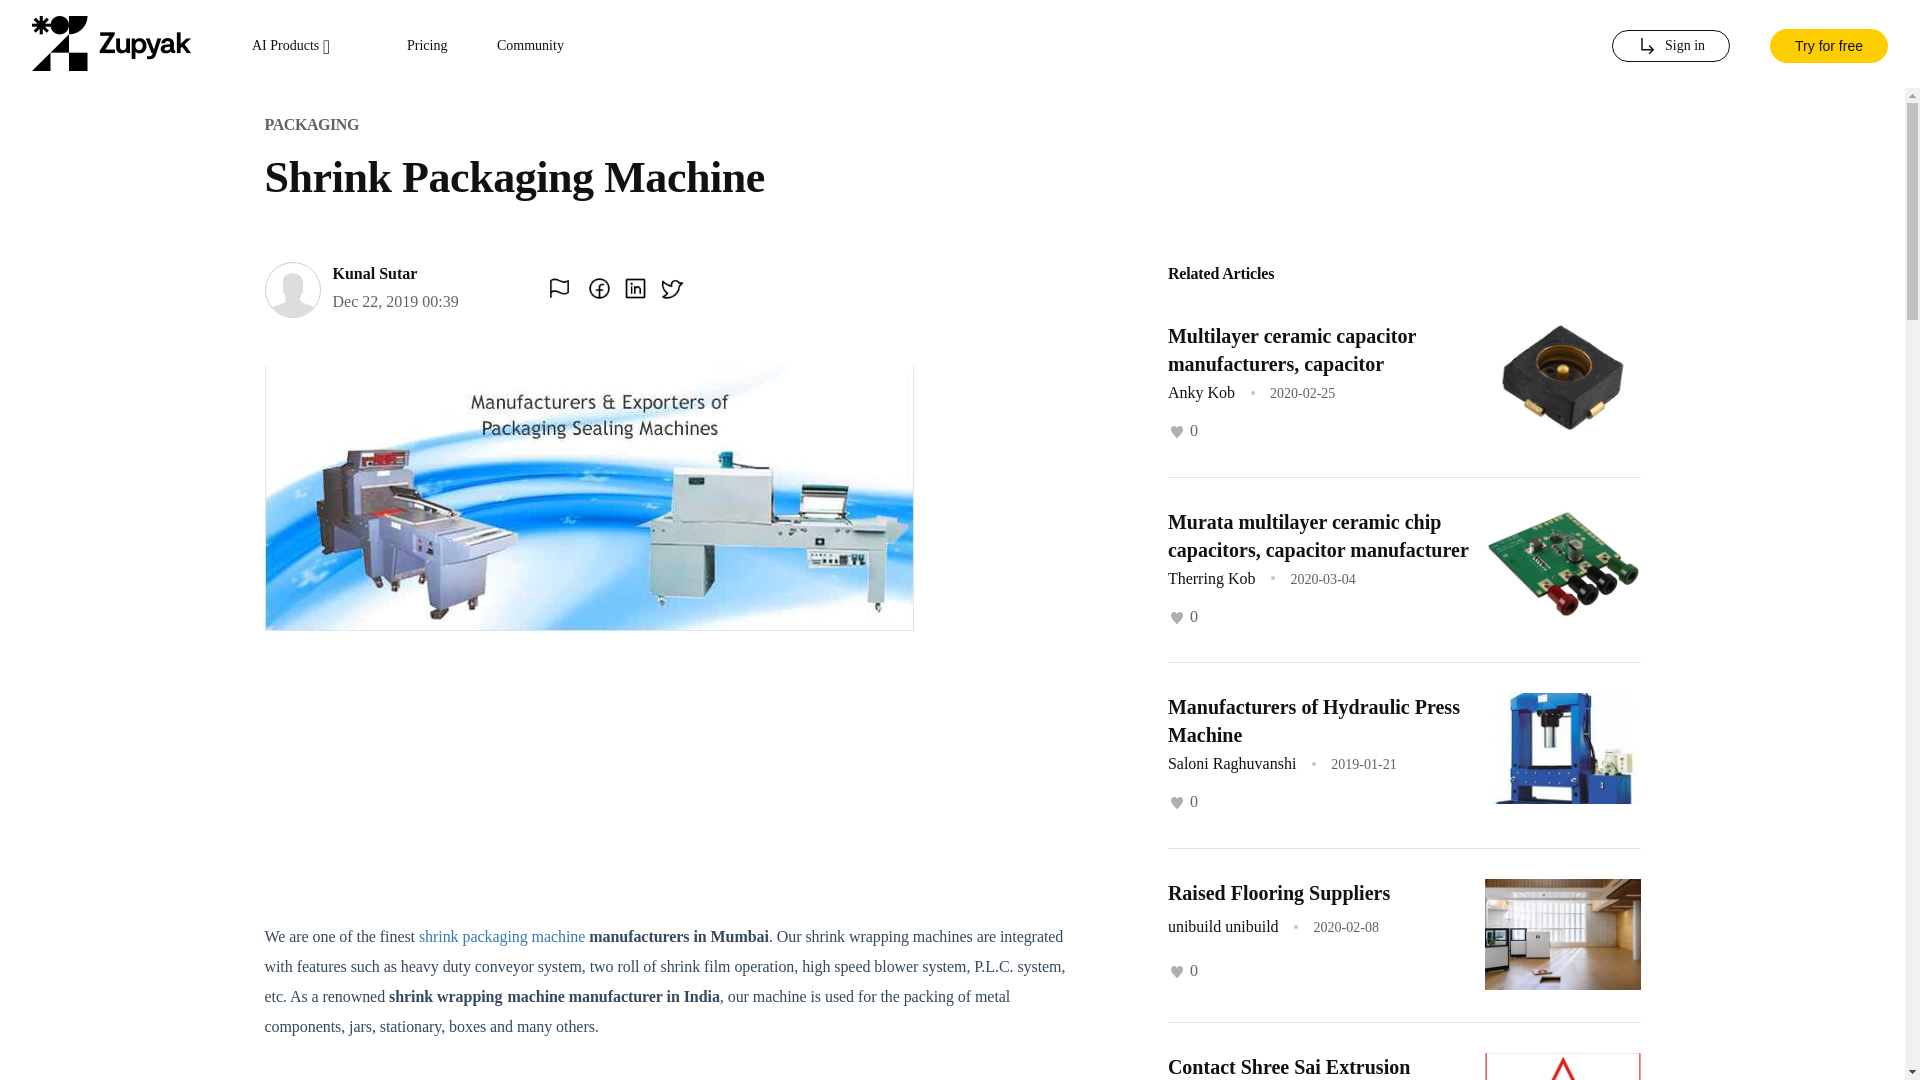  What do you see at coordinates (530, 46) in the screenshot?
I see `Community` at bounding box center [530, 46].